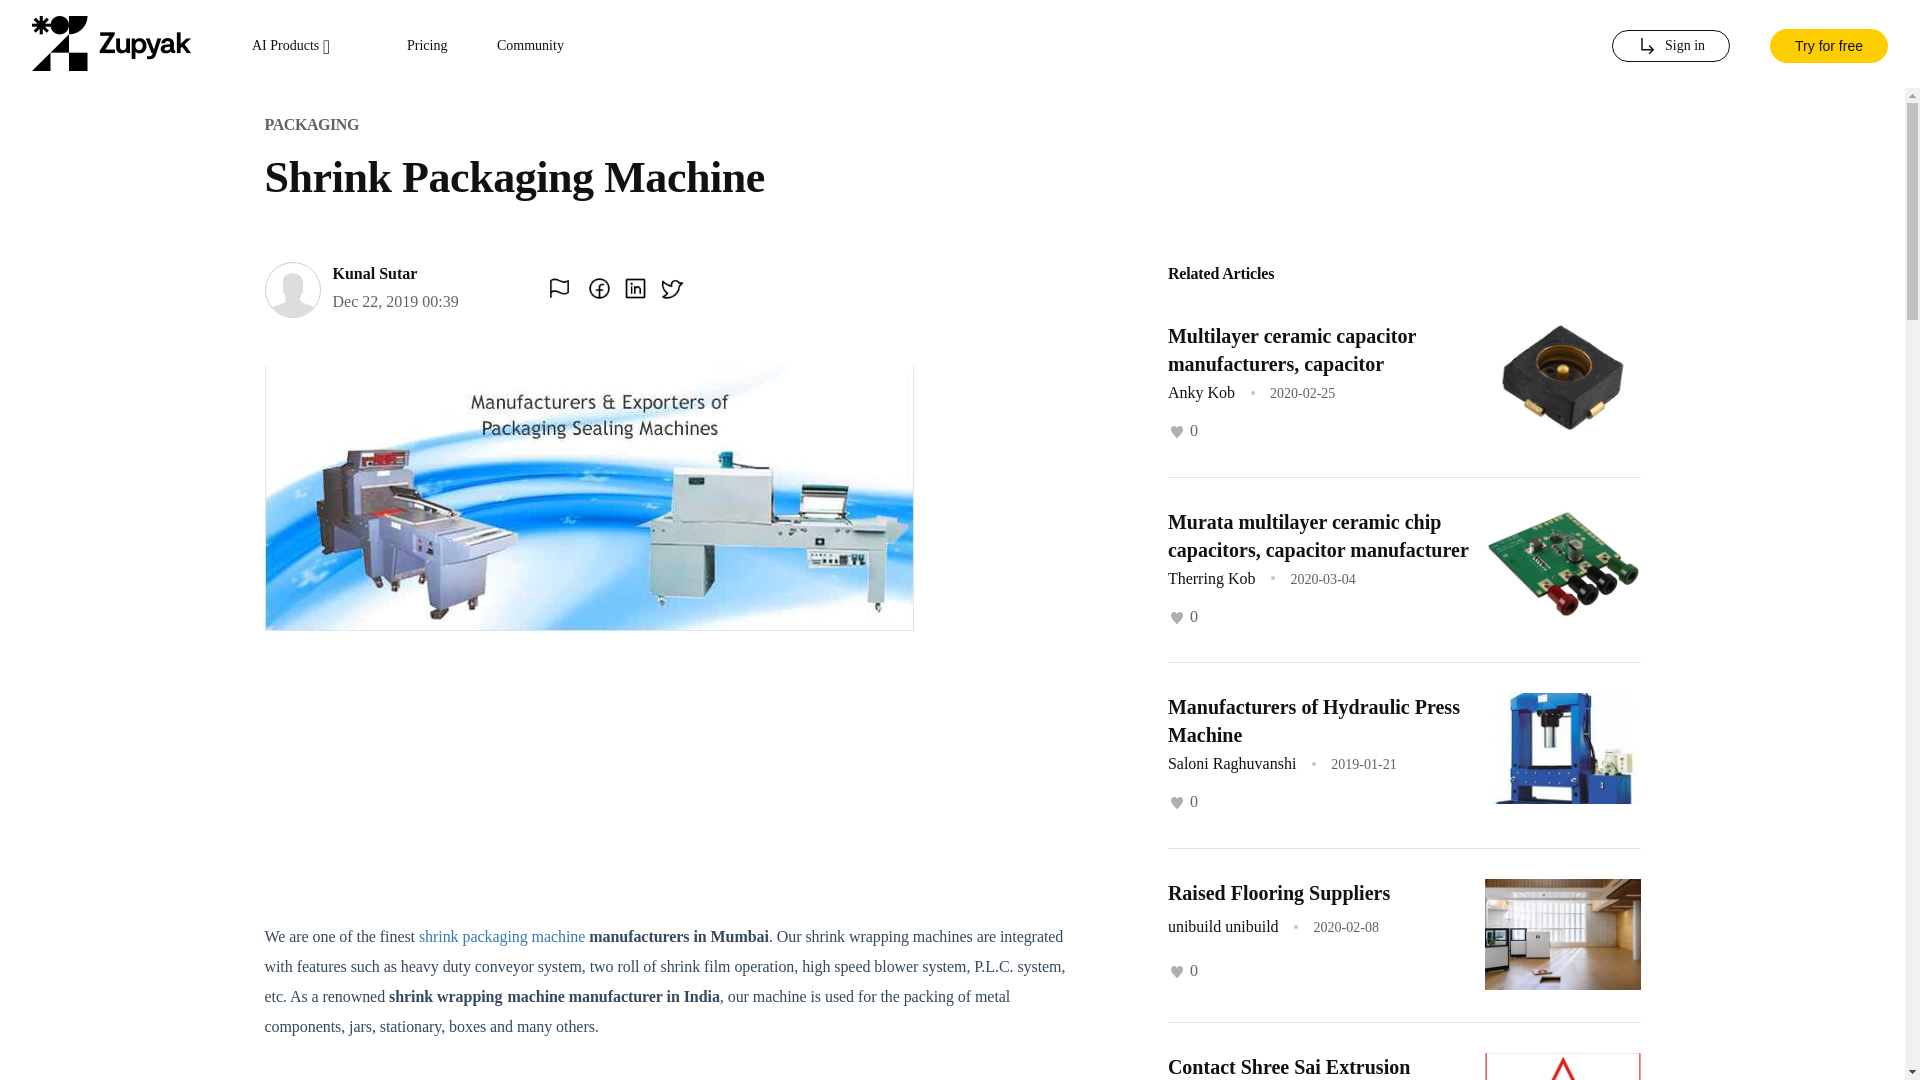  What do you see at coordinates (530, 46) in the screenshot?
I see `Community` at bounding box center [530, 46].